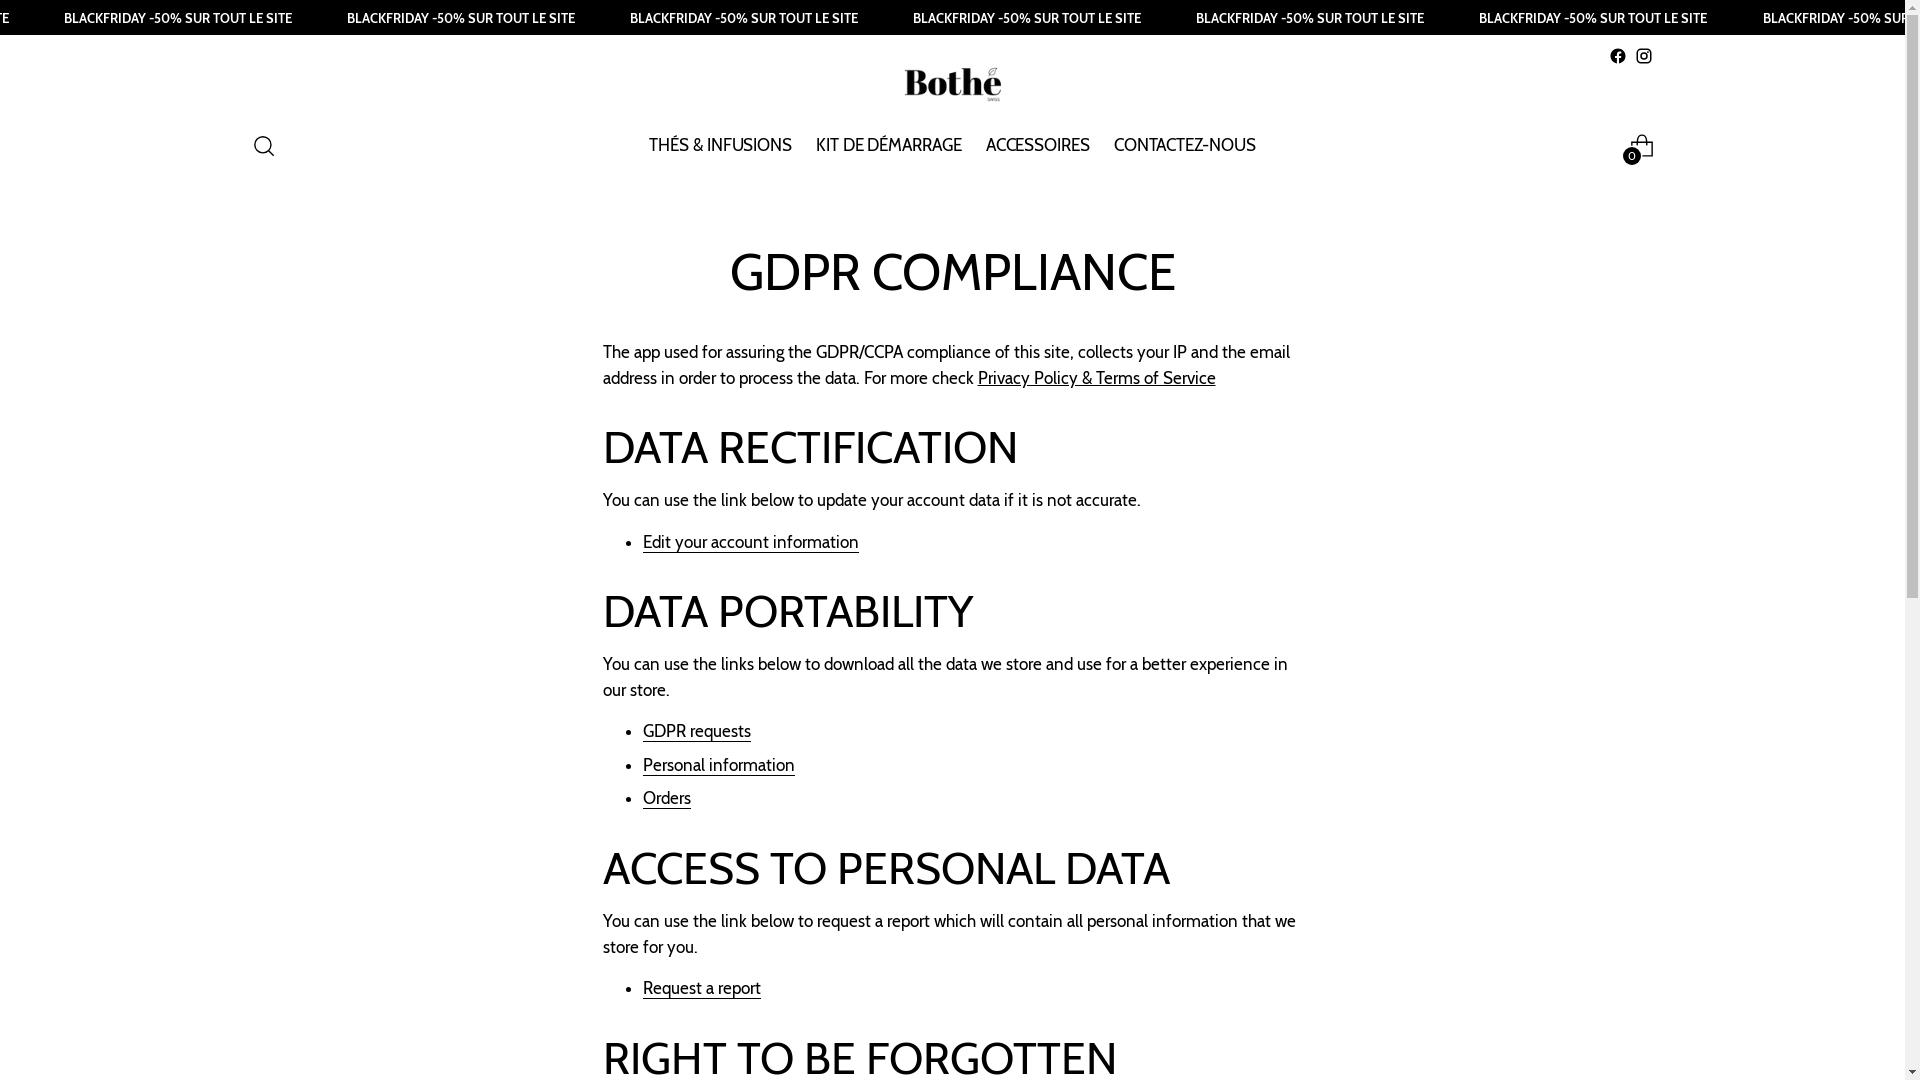  Describe the element at coordinates (701, 988) in the screenshot. I see `Request a report` at that location.